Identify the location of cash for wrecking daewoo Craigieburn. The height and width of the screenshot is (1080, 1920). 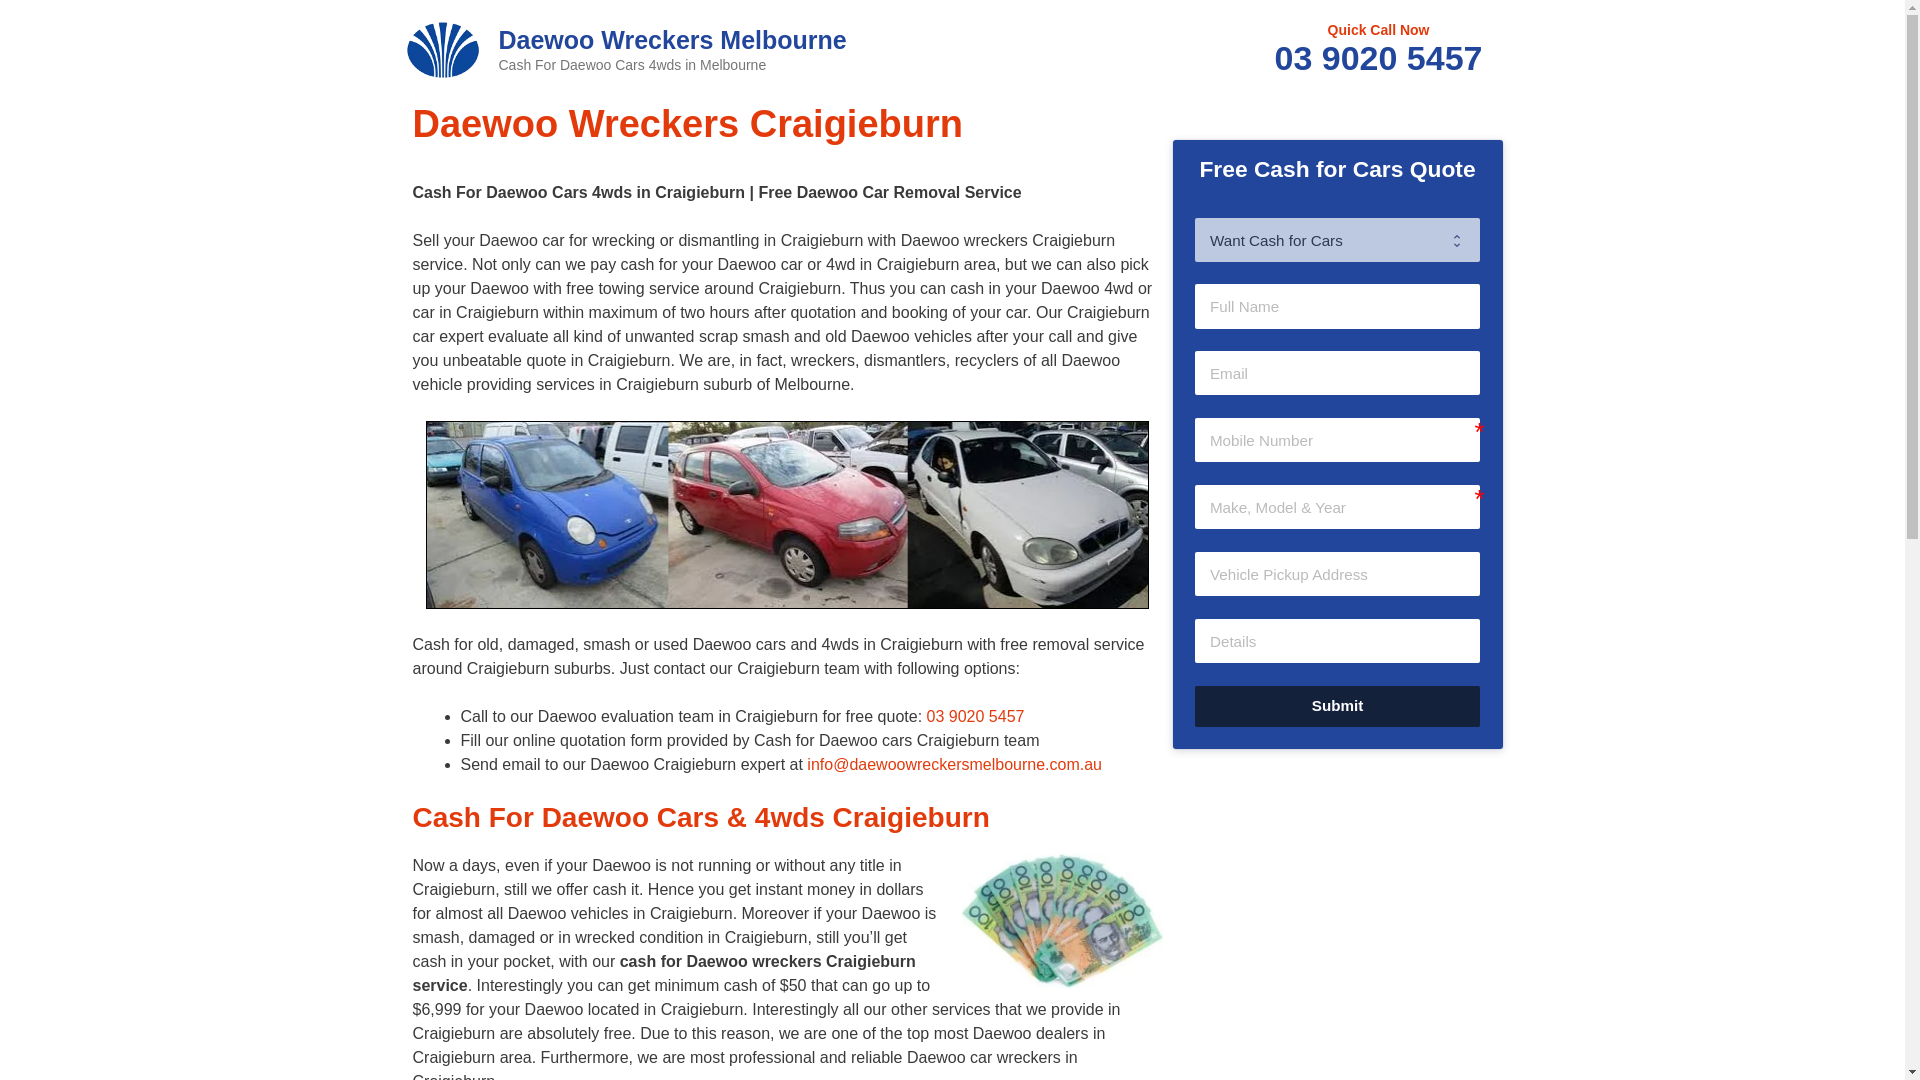
(1062, 922).